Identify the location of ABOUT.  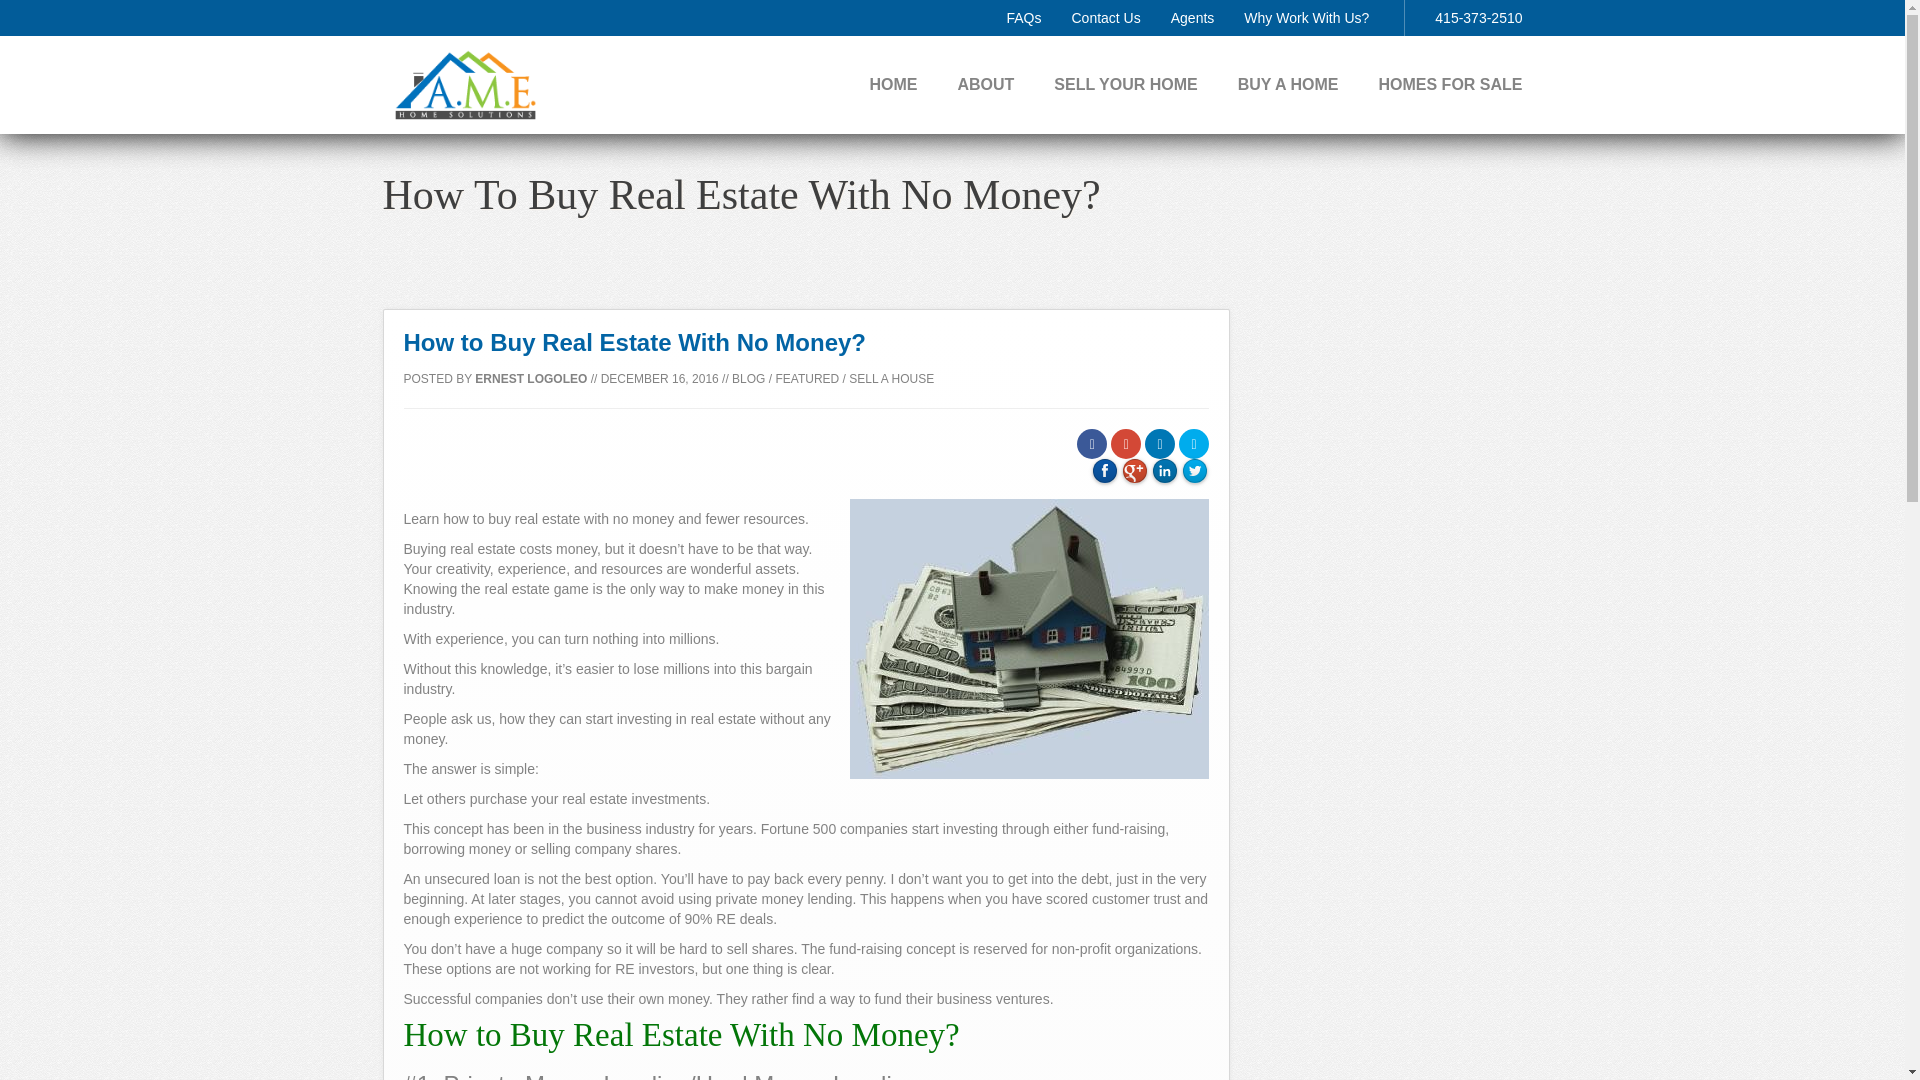
(984, 84).